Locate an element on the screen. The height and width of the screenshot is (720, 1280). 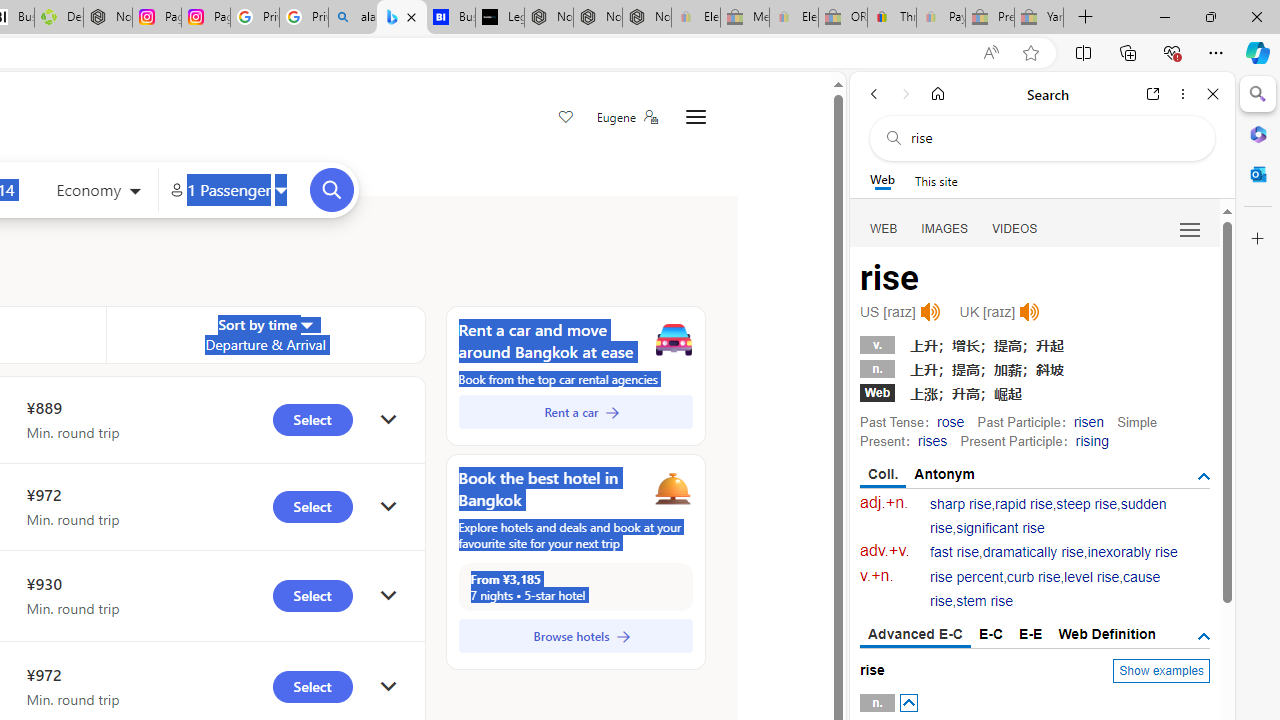
Search Filter, IMAGES is located at coordinates (944, 228).